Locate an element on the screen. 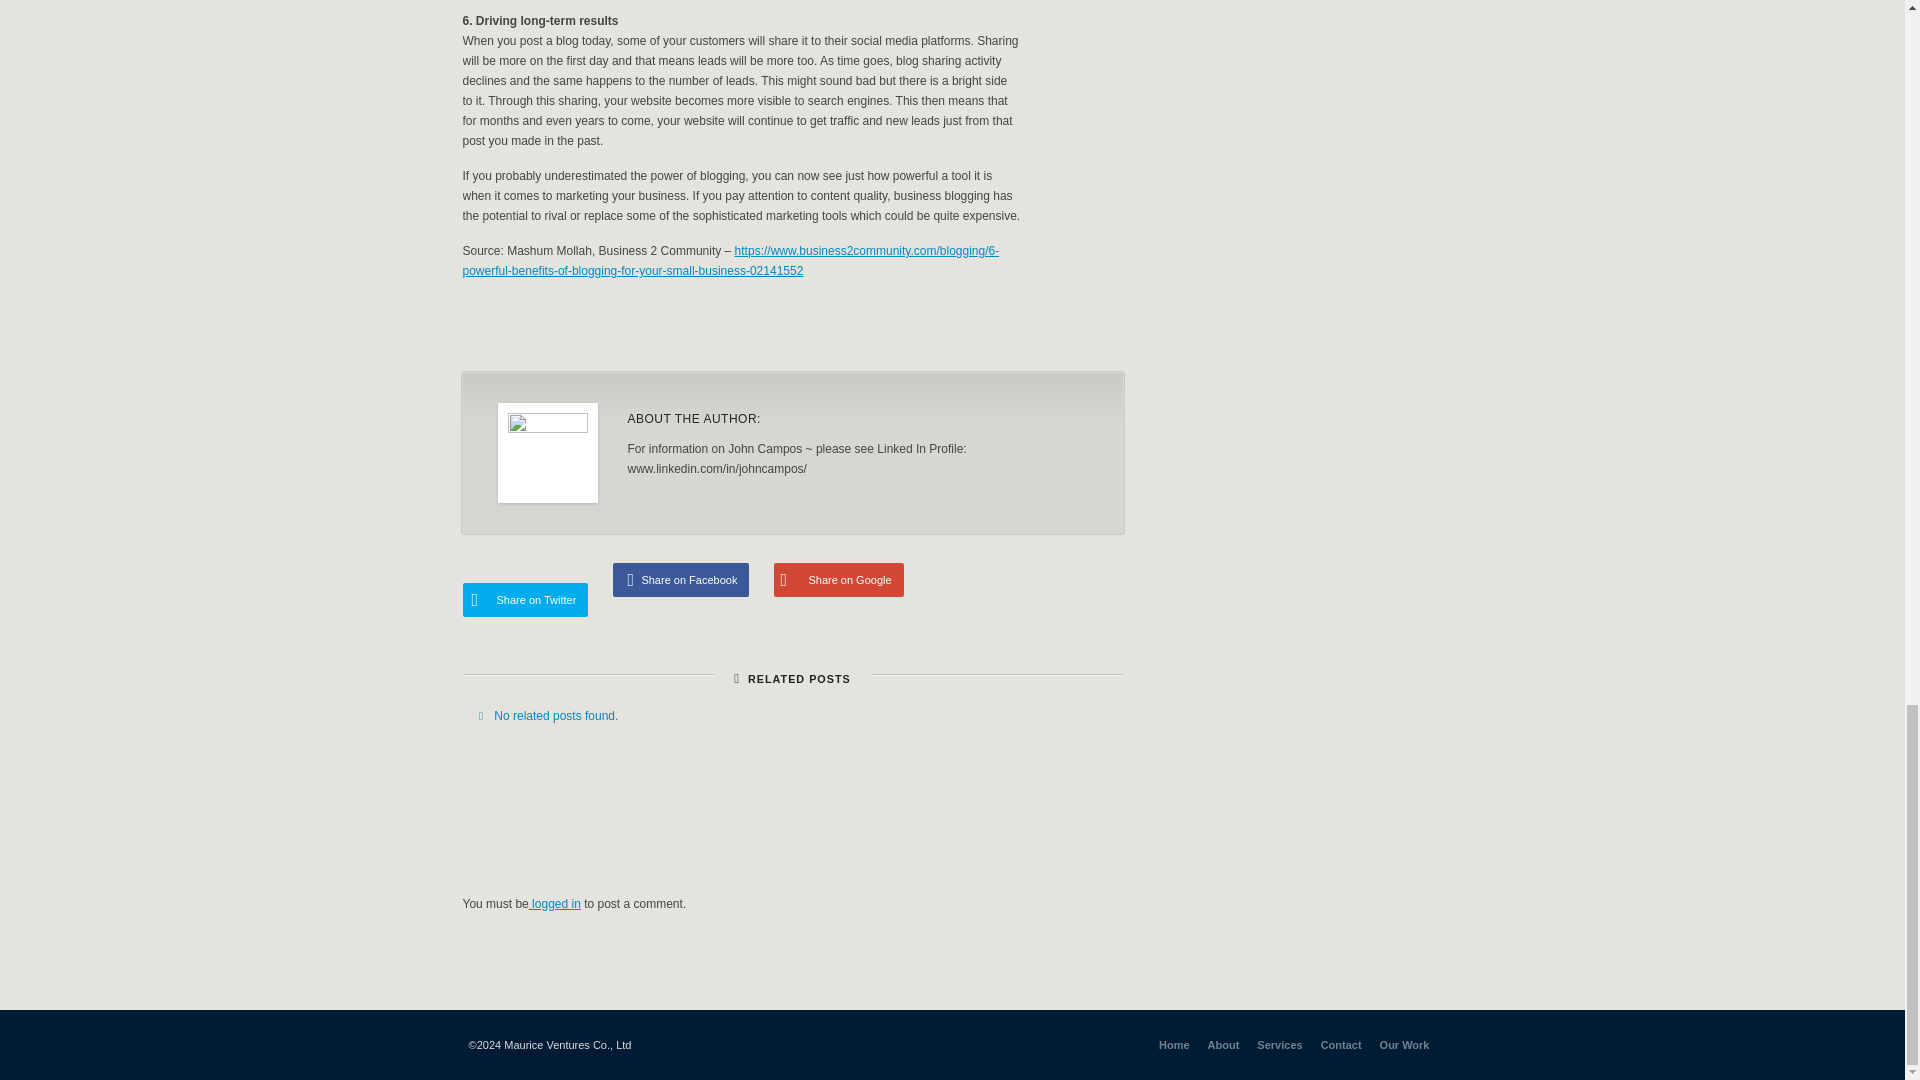  Share on Facebook is located at coordinates (680, 580).